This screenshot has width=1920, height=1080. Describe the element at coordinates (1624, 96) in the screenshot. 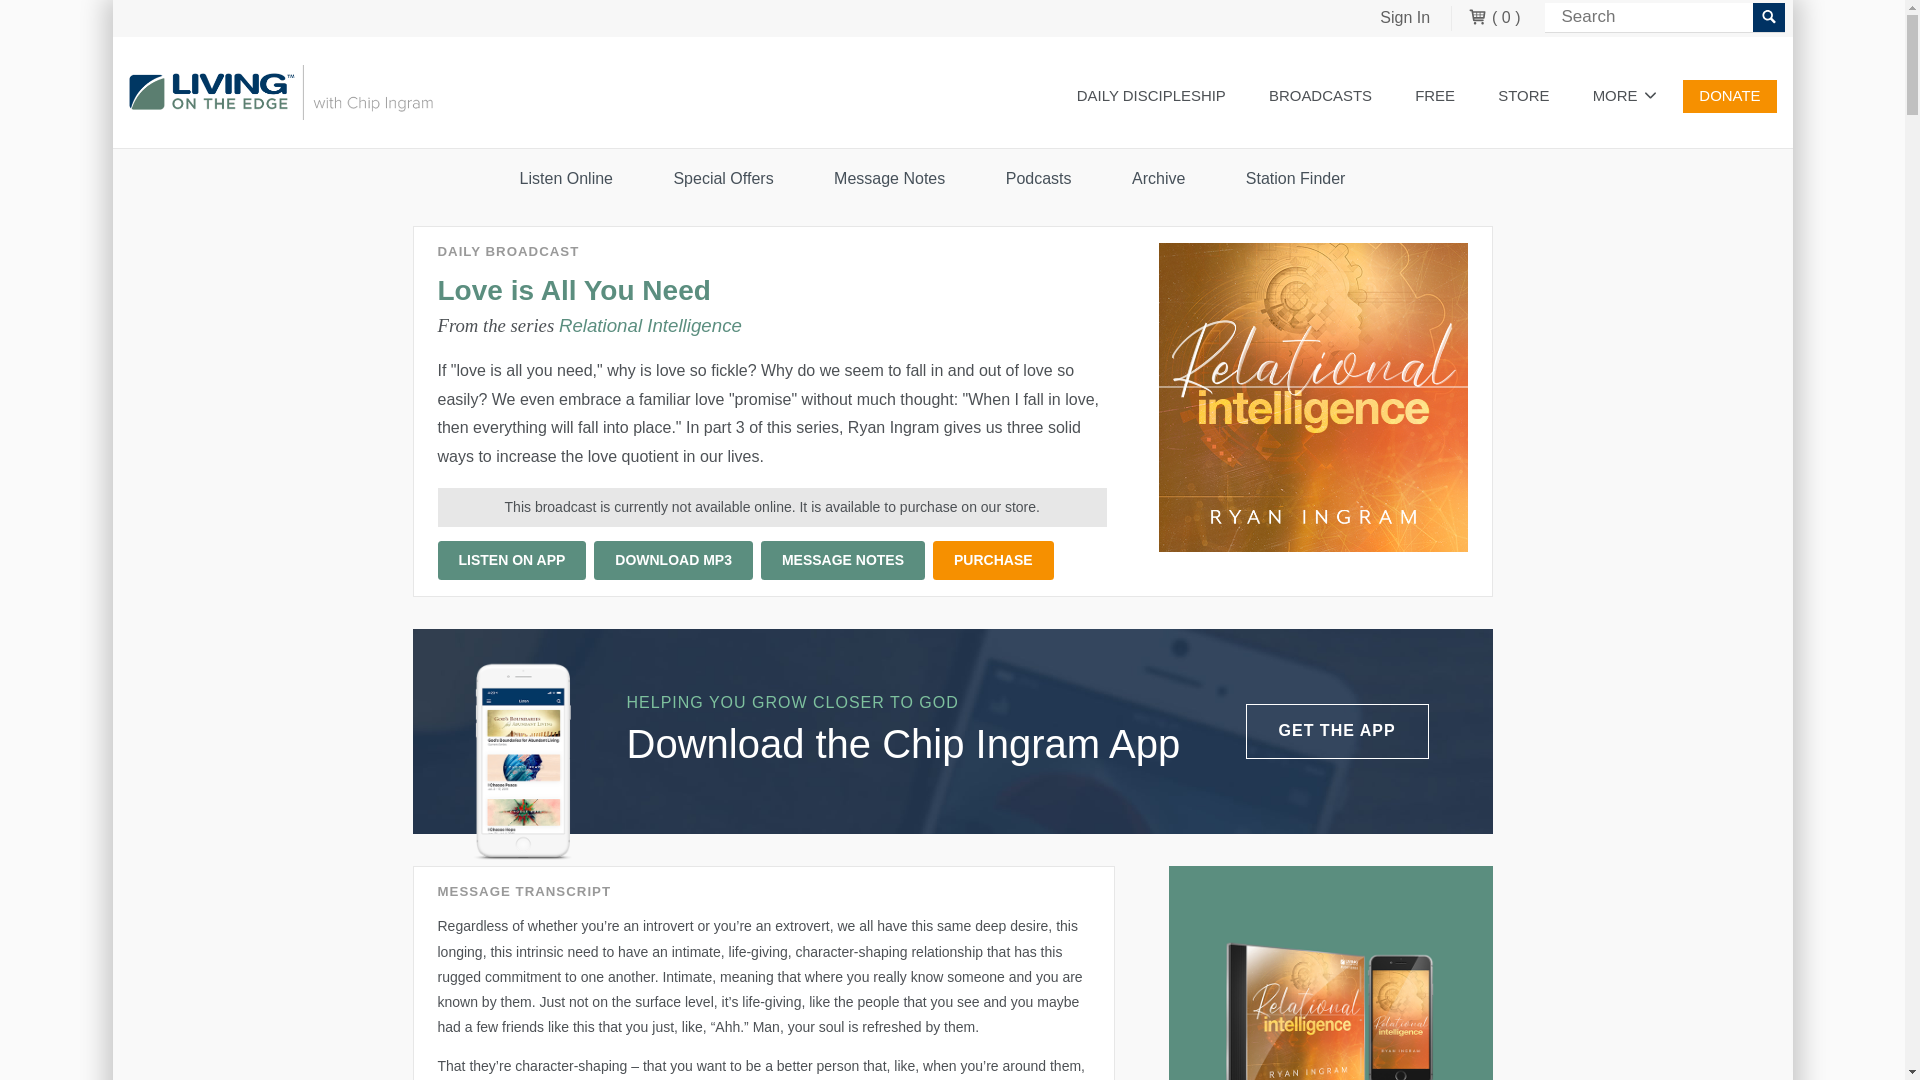

I see `More` at that location.